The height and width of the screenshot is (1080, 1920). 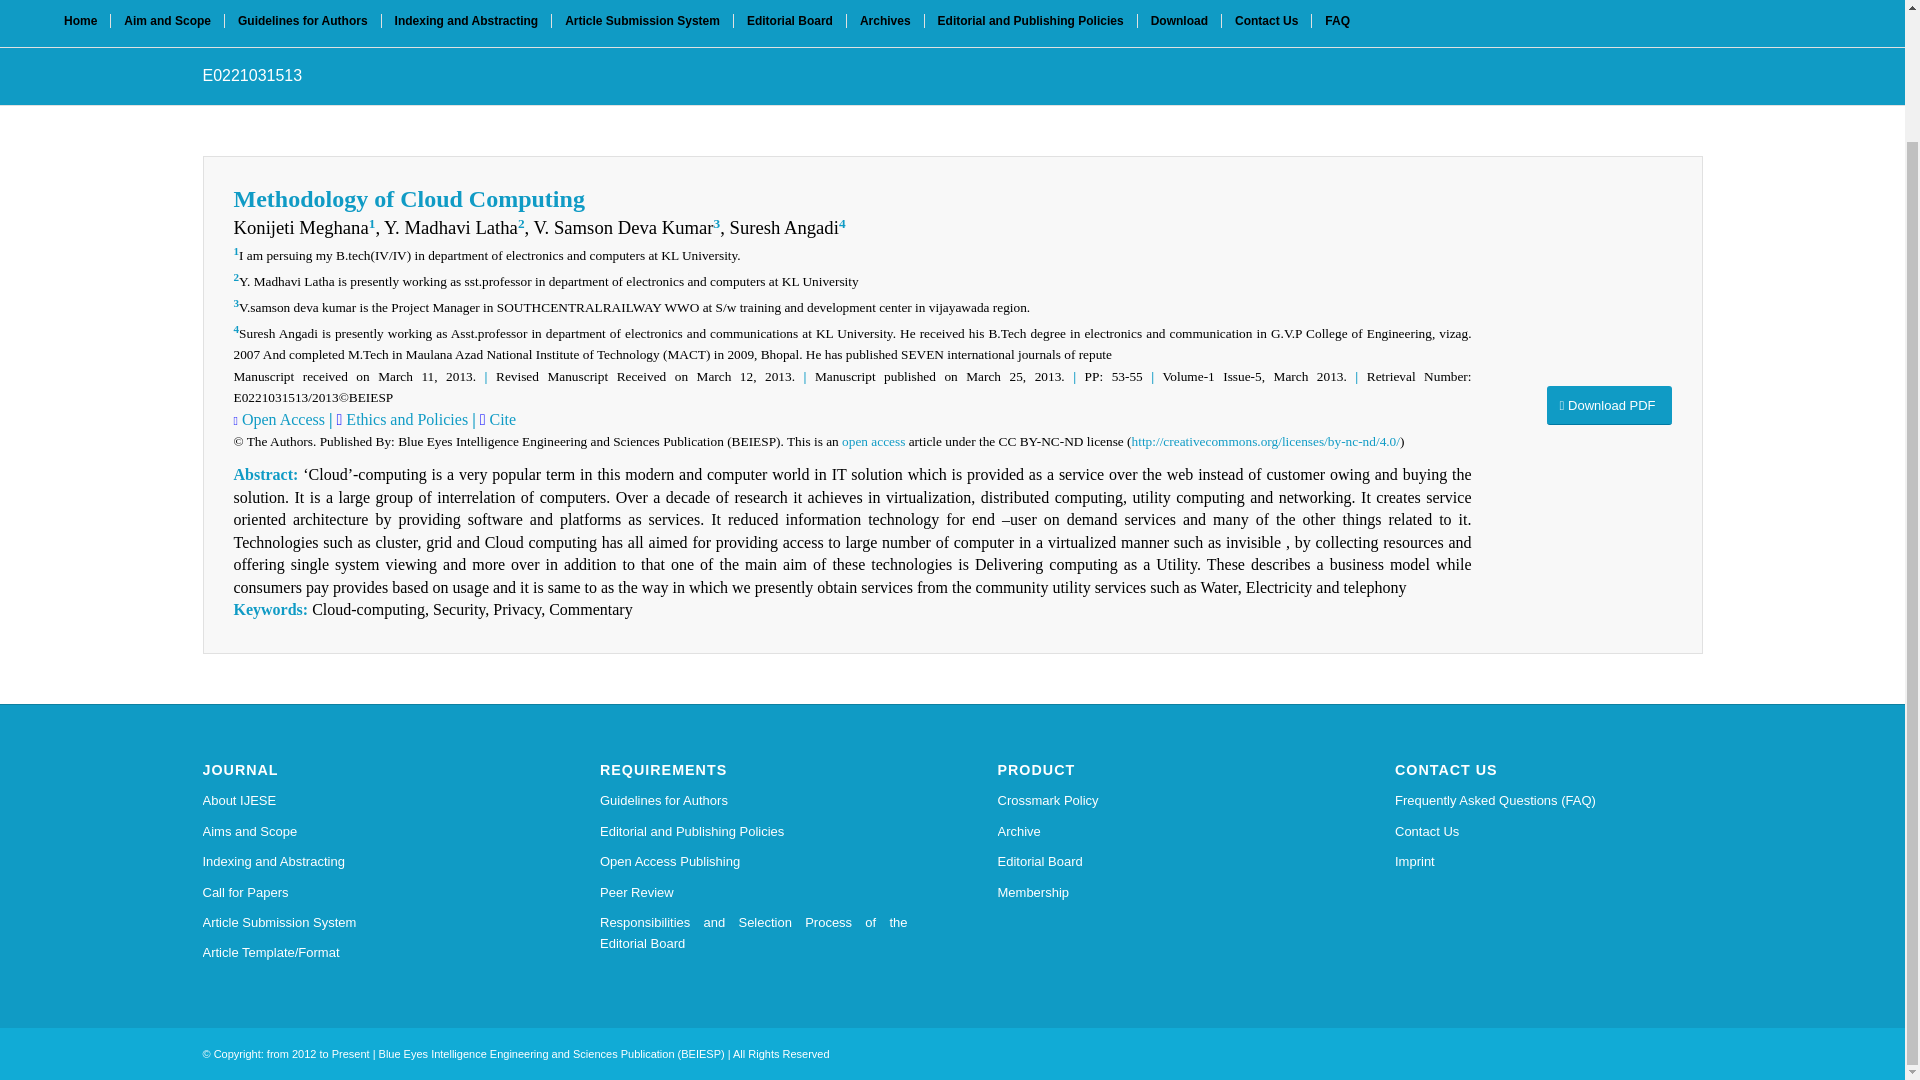 I want to click on Archives, so click(x=884, y=23).